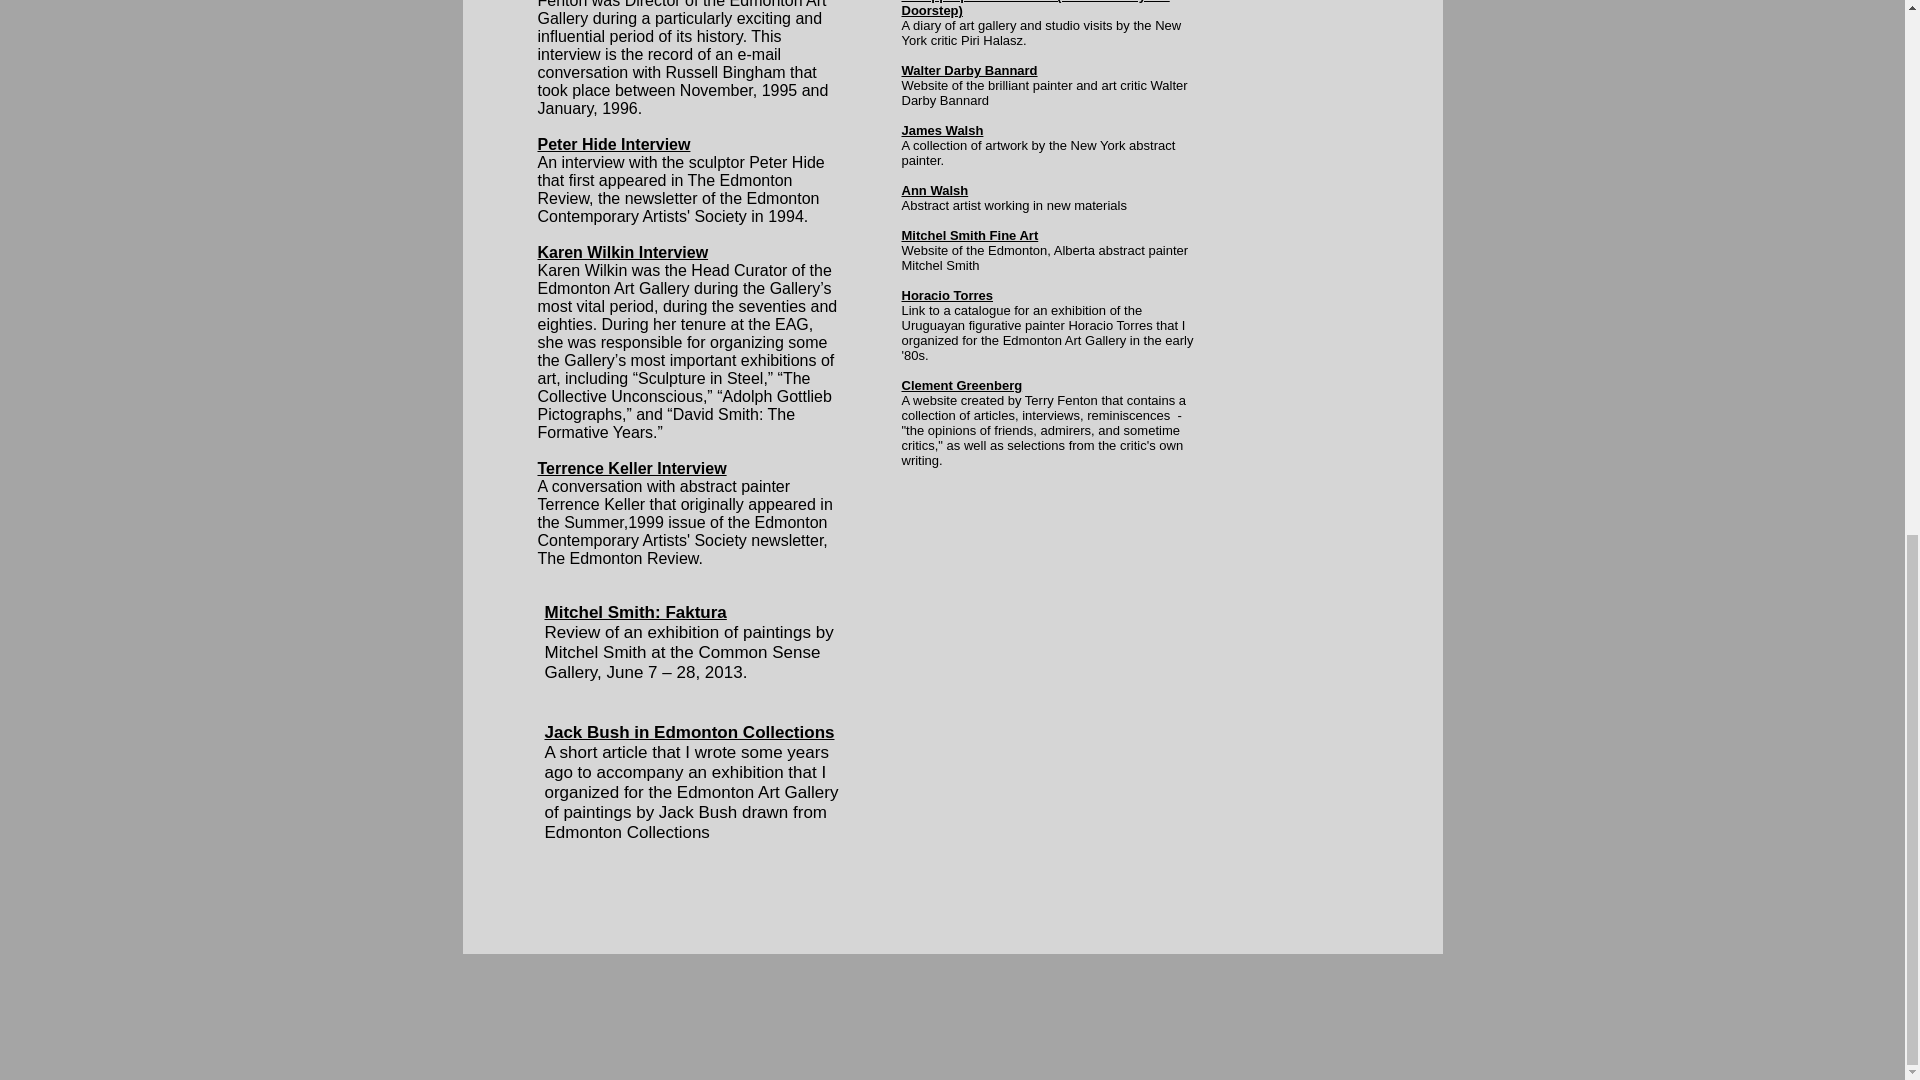 This screenshot has width=1920, height=1080. Describe the element at coordinates (970, 235) in the screenshot. I see `Mitchel Smith Fine Art` at that location.